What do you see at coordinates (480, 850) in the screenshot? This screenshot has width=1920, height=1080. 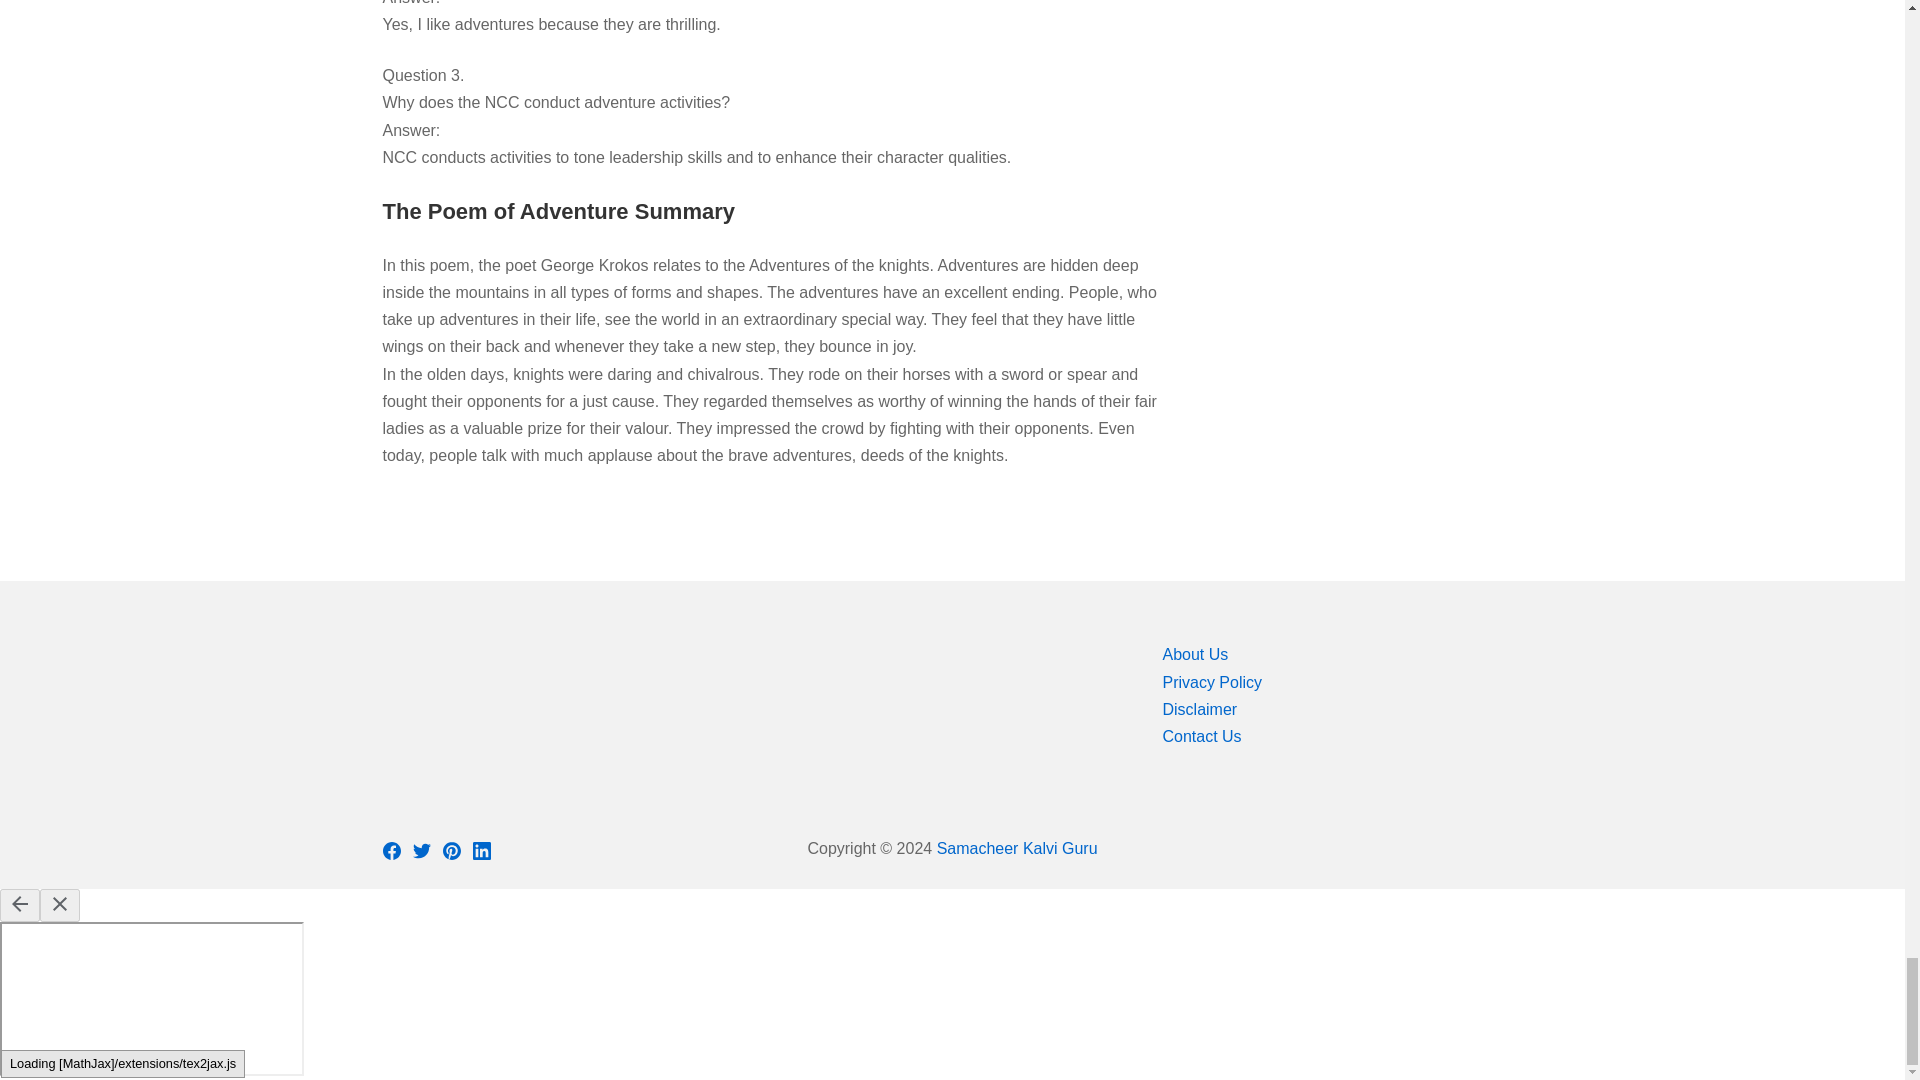 I see `About Us` at bounding box center [480, 850].